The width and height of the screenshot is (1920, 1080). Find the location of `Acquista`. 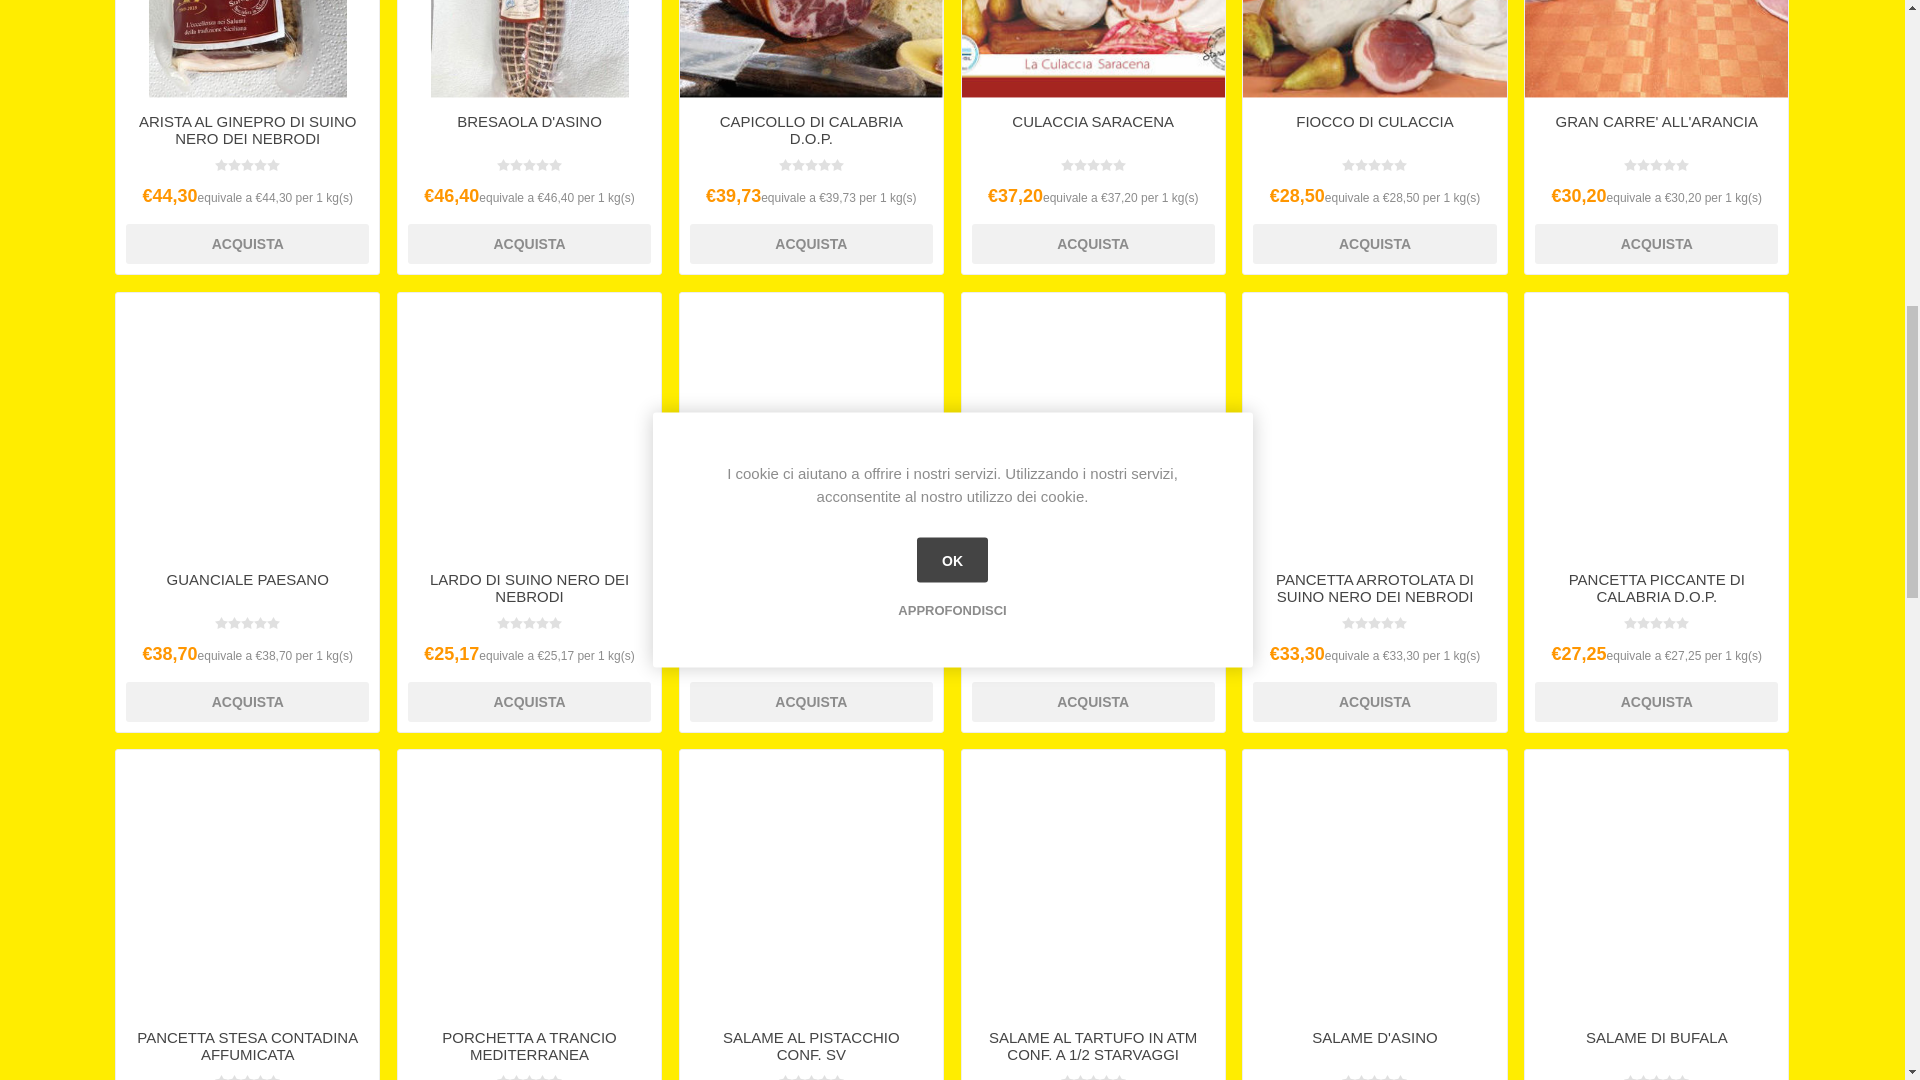

Acquista is located at coordinates (1093, 702).